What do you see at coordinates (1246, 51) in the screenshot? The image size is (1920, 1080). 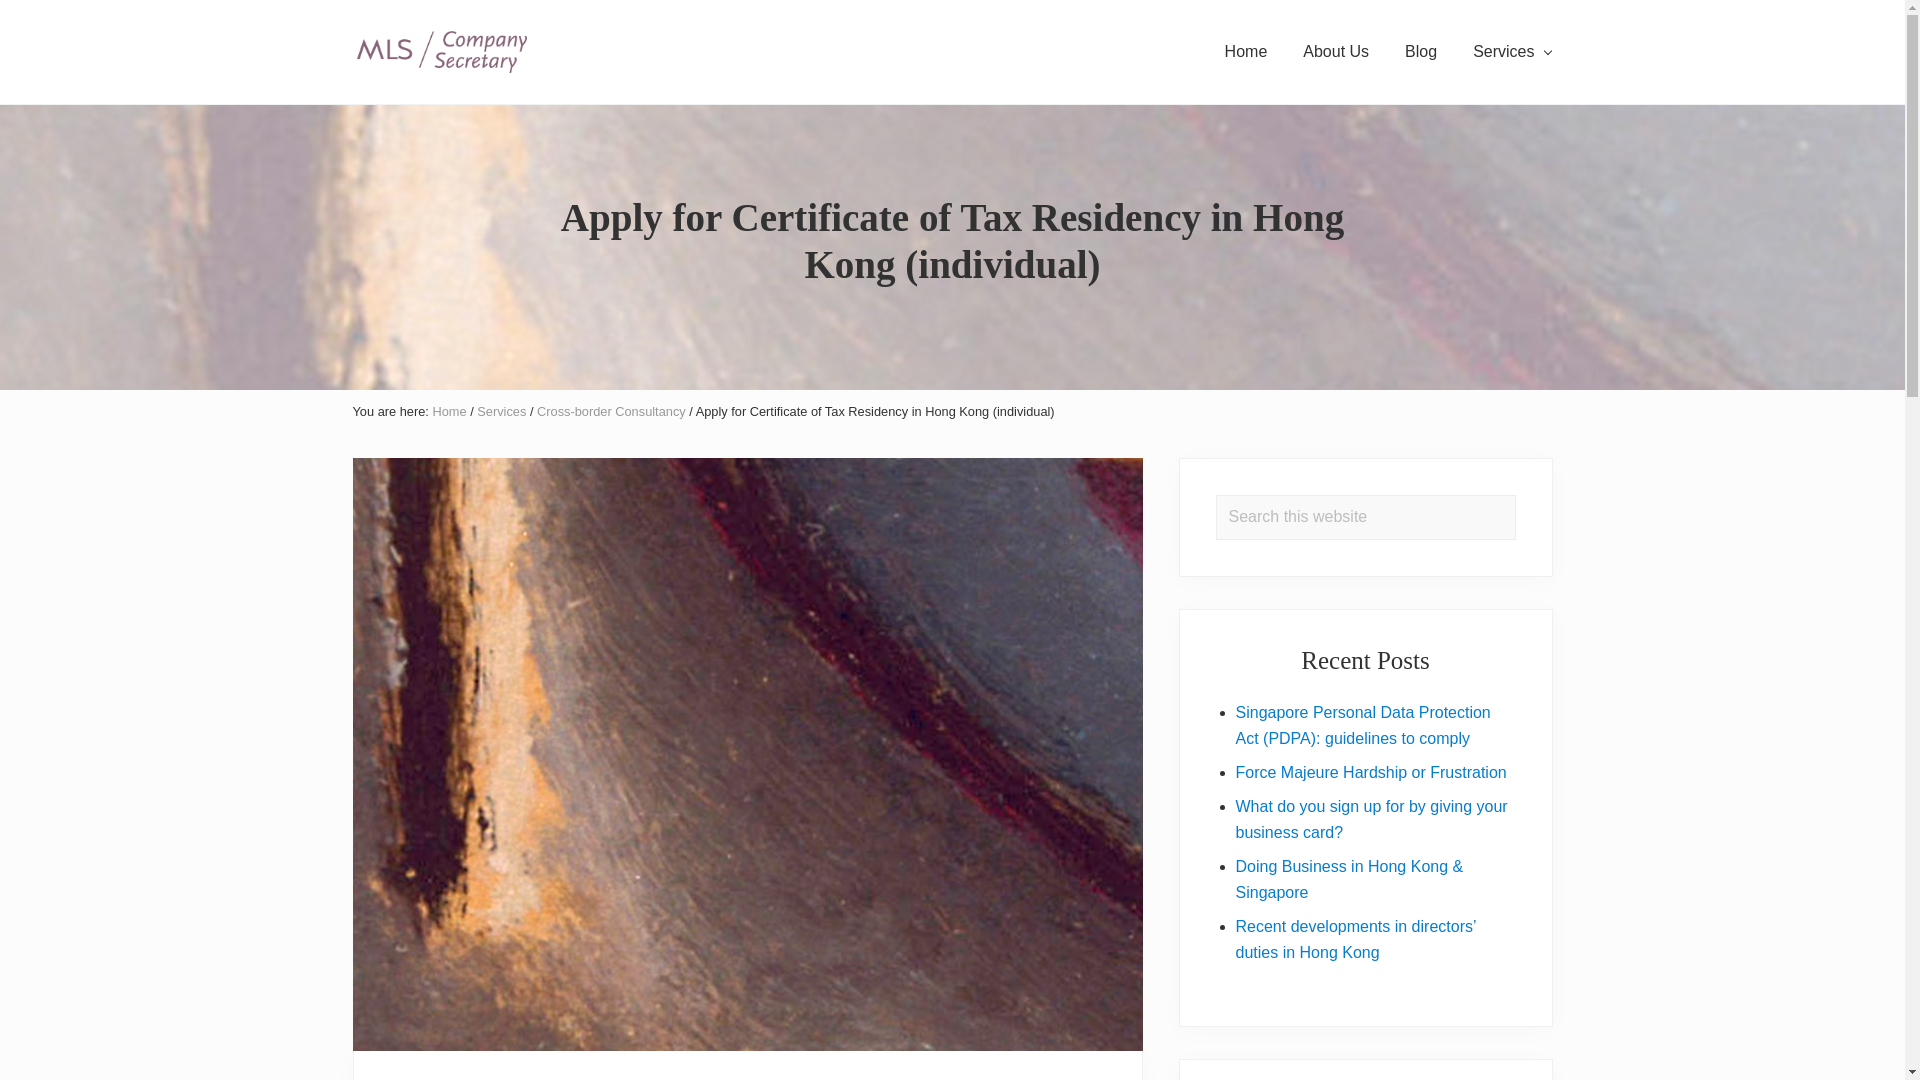 I see `Home` at bounding box center [1246, 51].